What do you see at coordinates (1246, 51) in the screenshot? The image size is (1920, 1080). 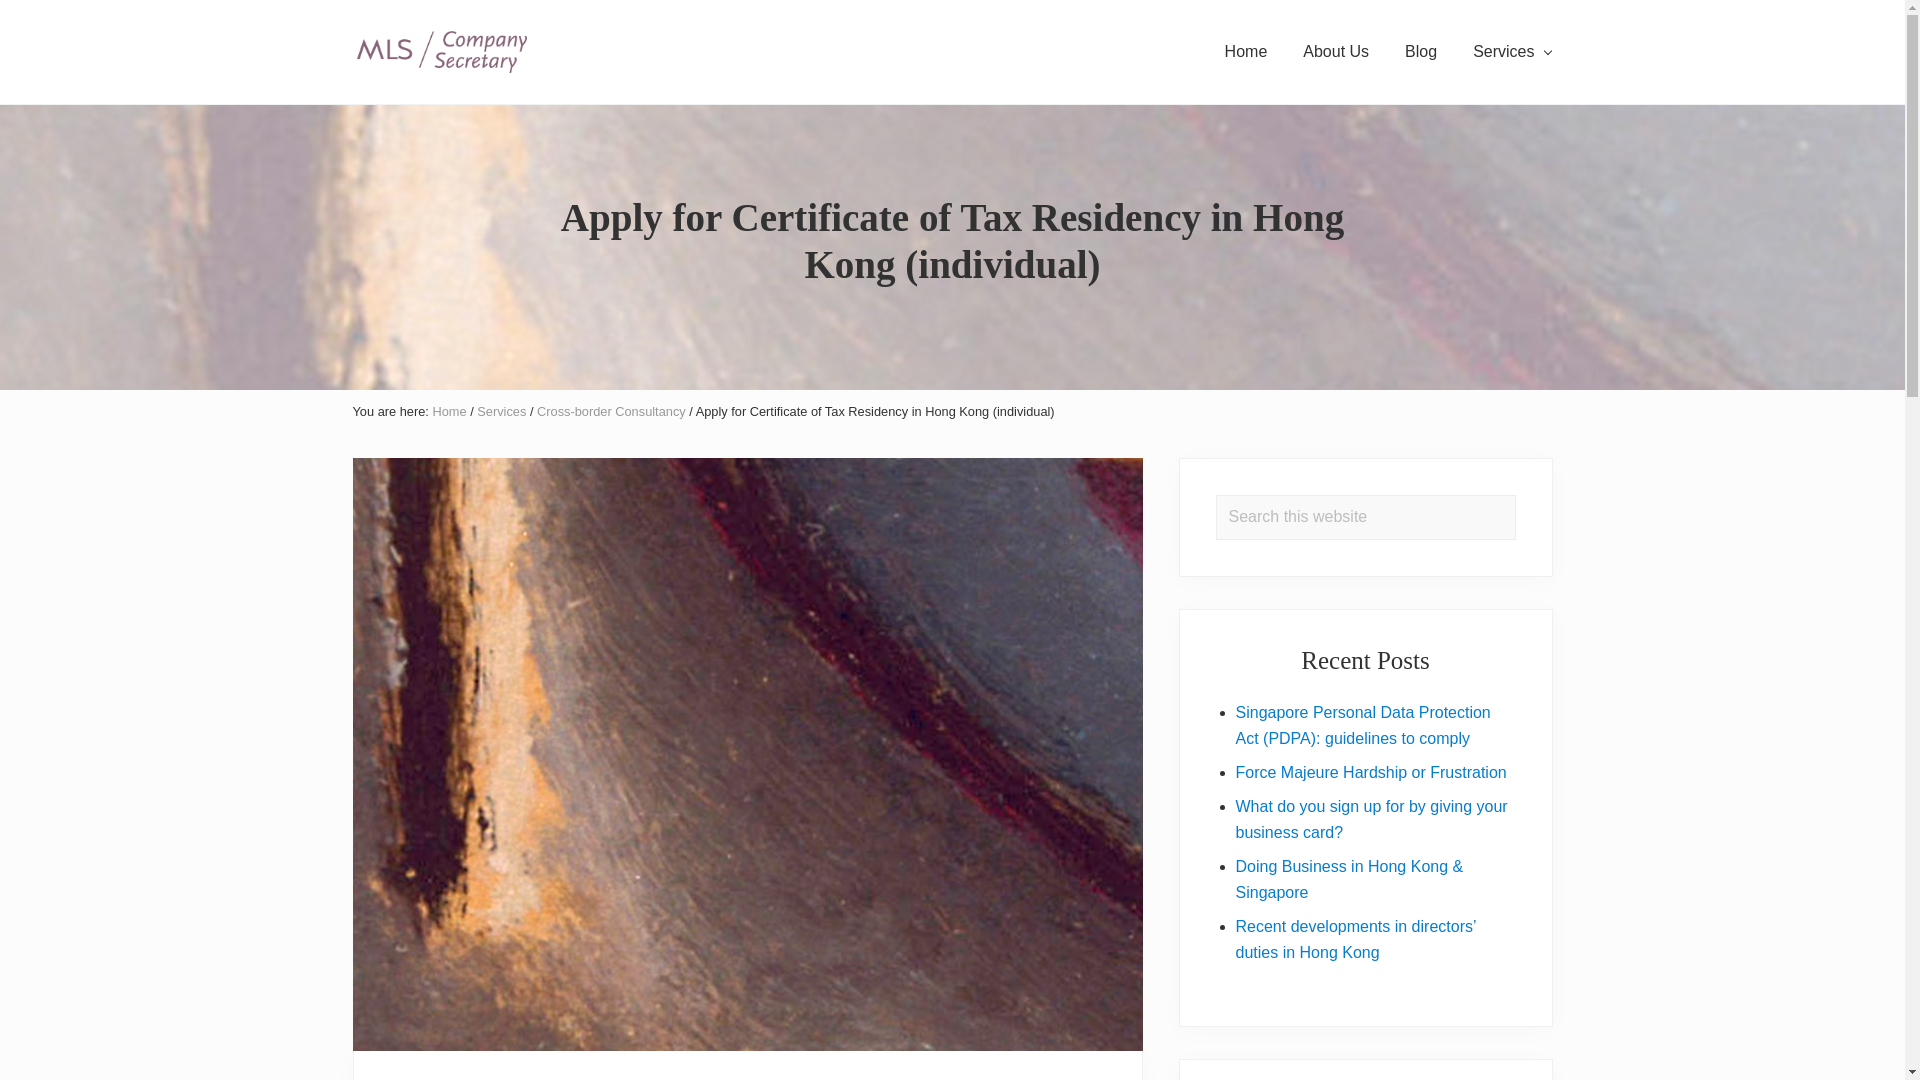 I see `Home` at bounding box center [1246, 51].